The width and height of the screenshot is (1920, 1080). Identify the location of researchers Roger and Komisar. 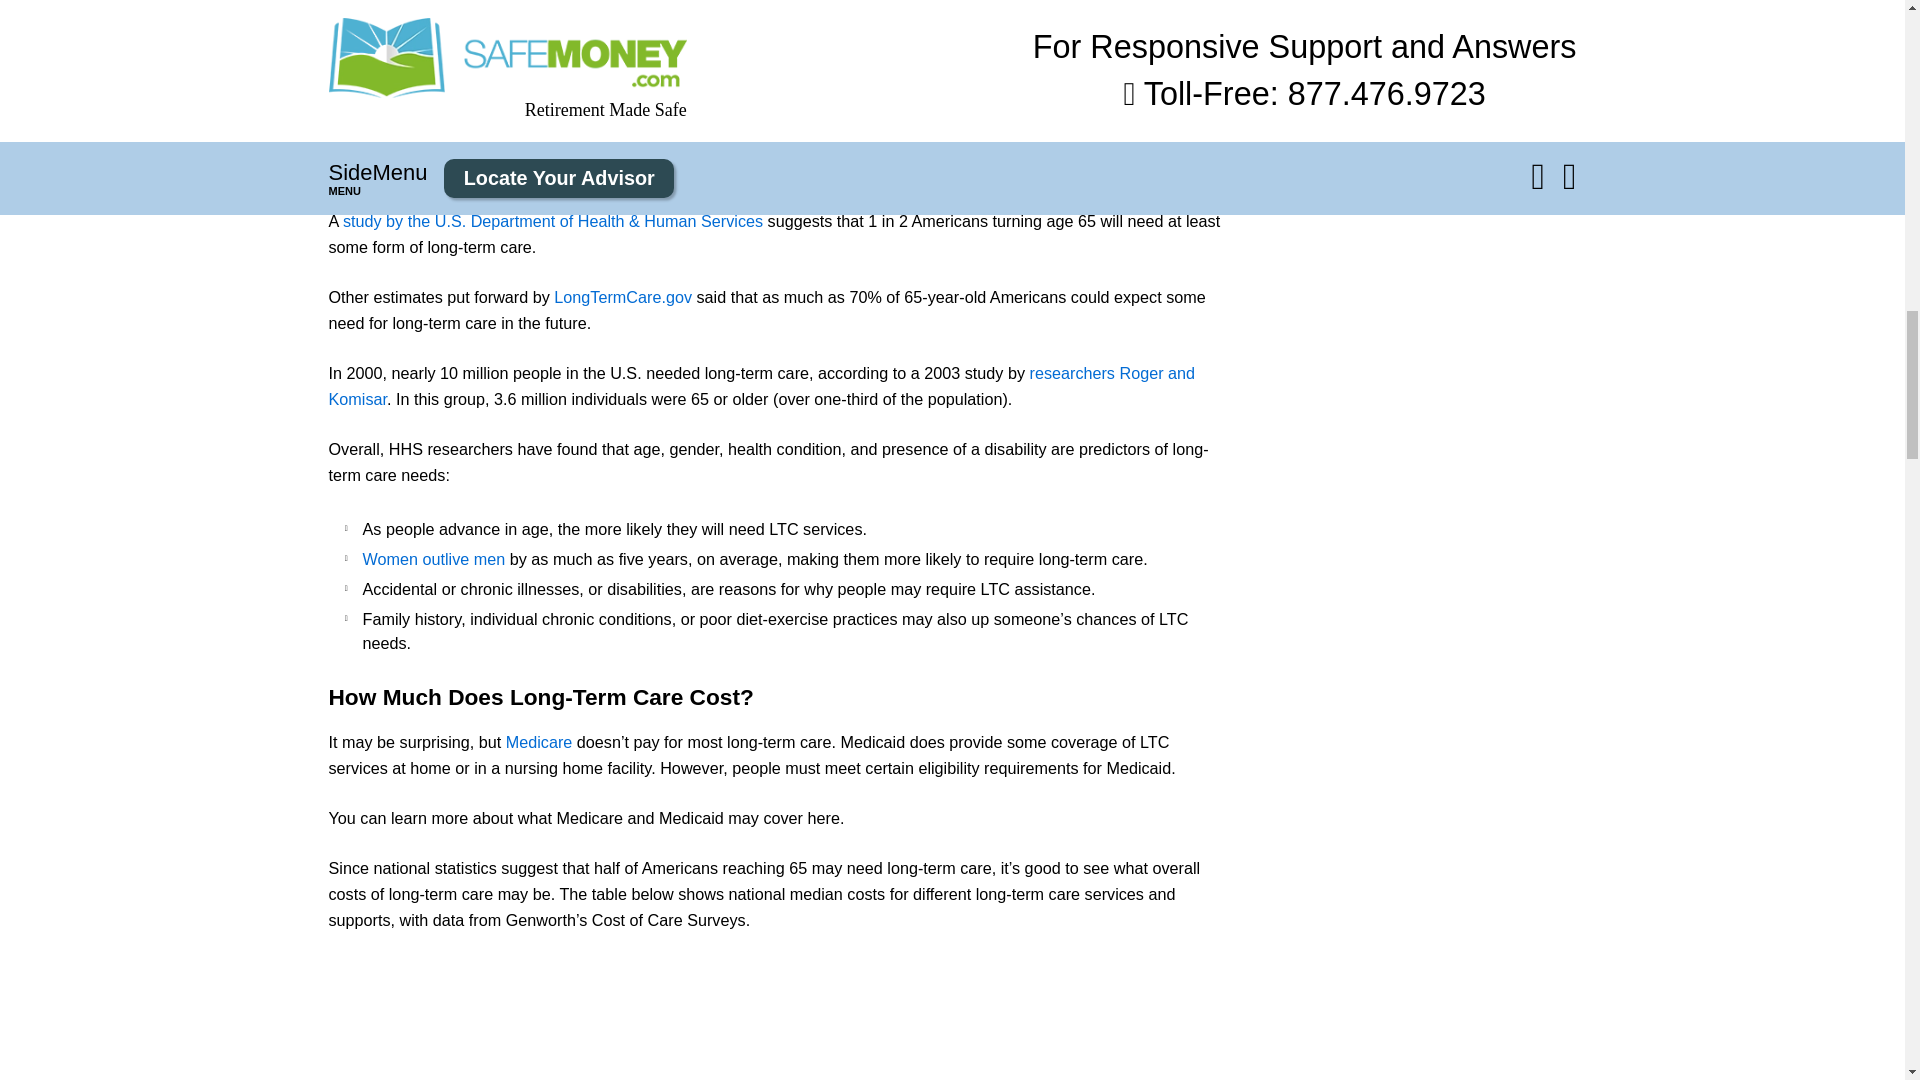
(761, 386).